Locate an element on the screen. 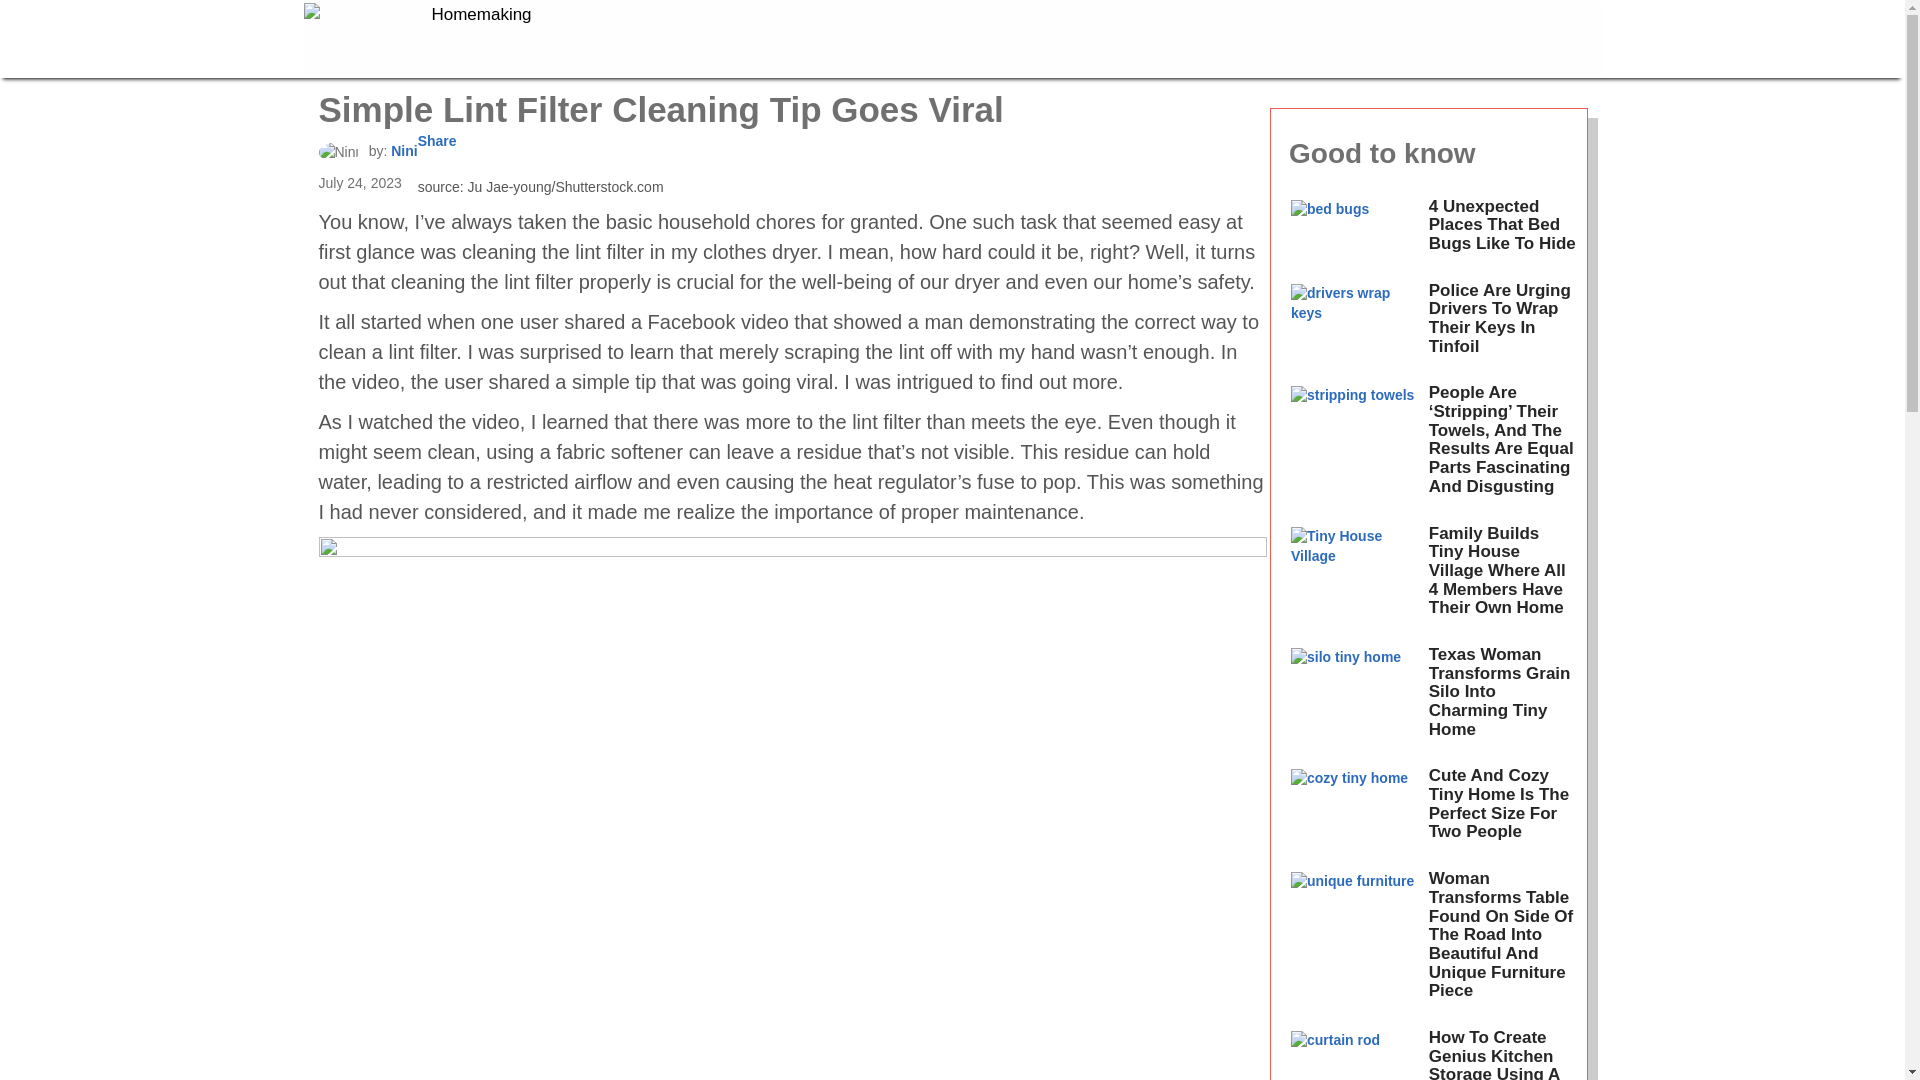  Read more is located at coordinates (1354, 325).